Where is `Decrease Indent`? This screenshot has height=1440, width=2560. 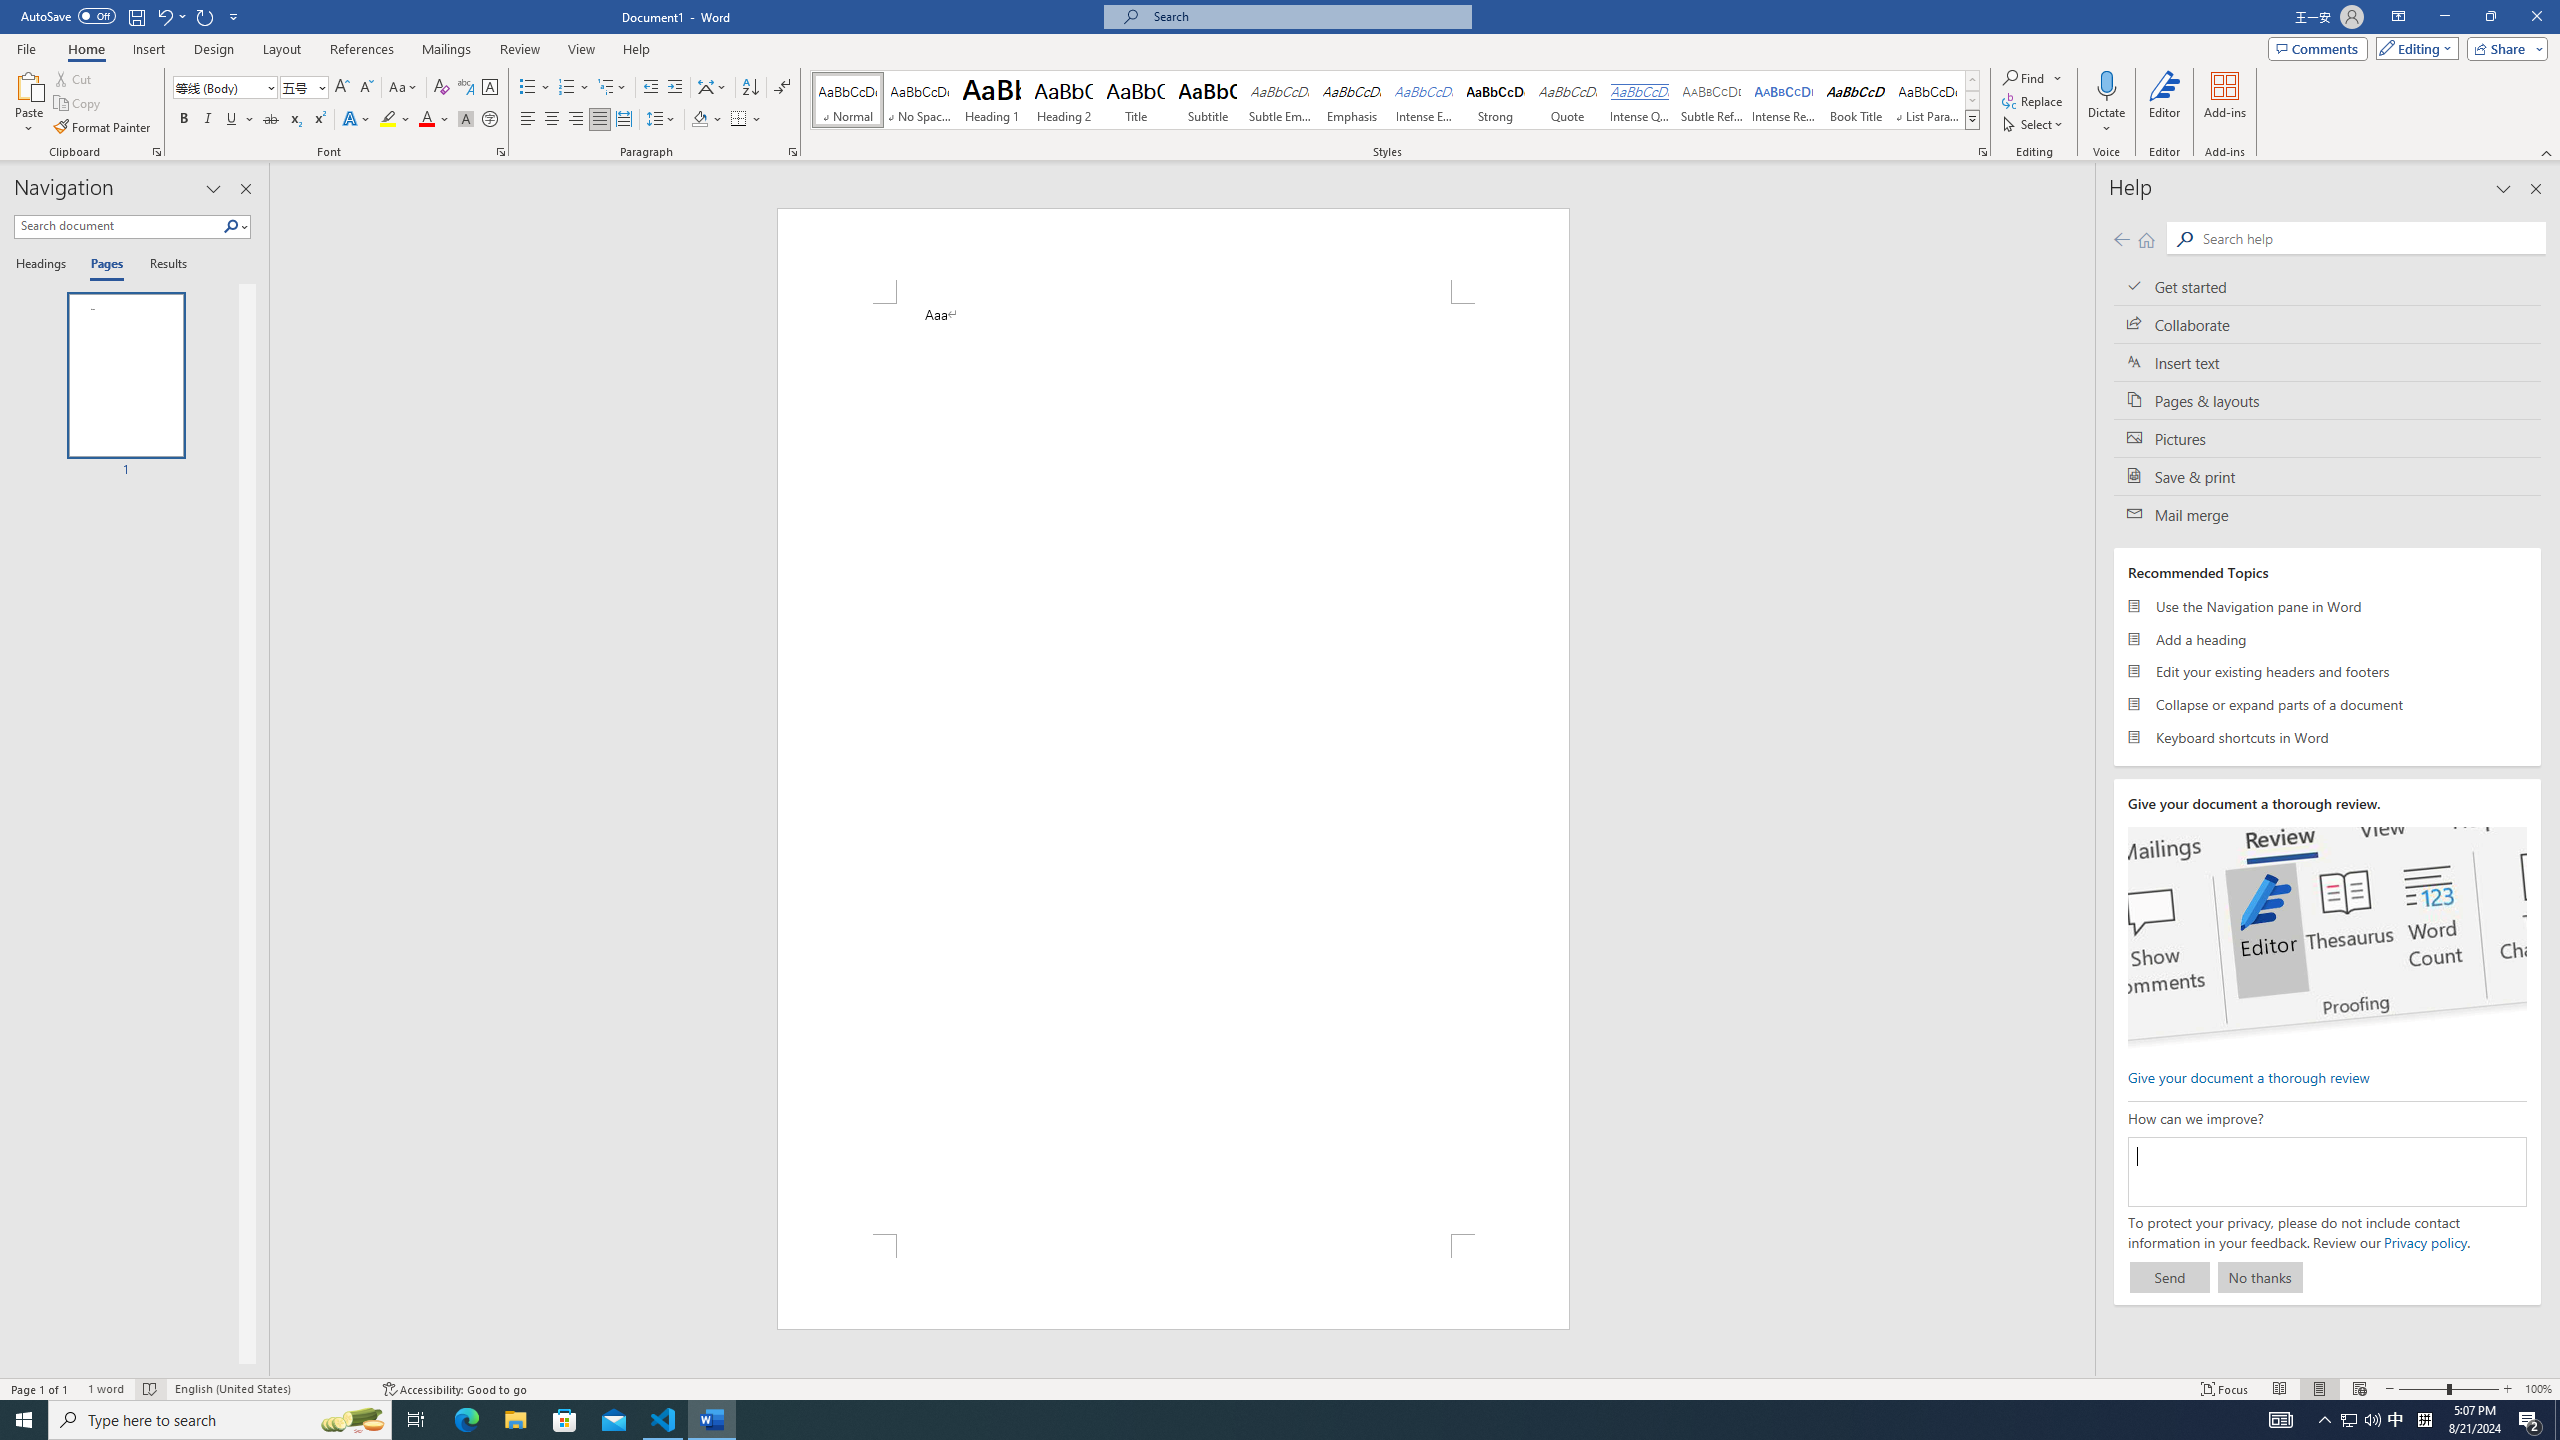
Decrease Indent is located at coordinates (652, 88).